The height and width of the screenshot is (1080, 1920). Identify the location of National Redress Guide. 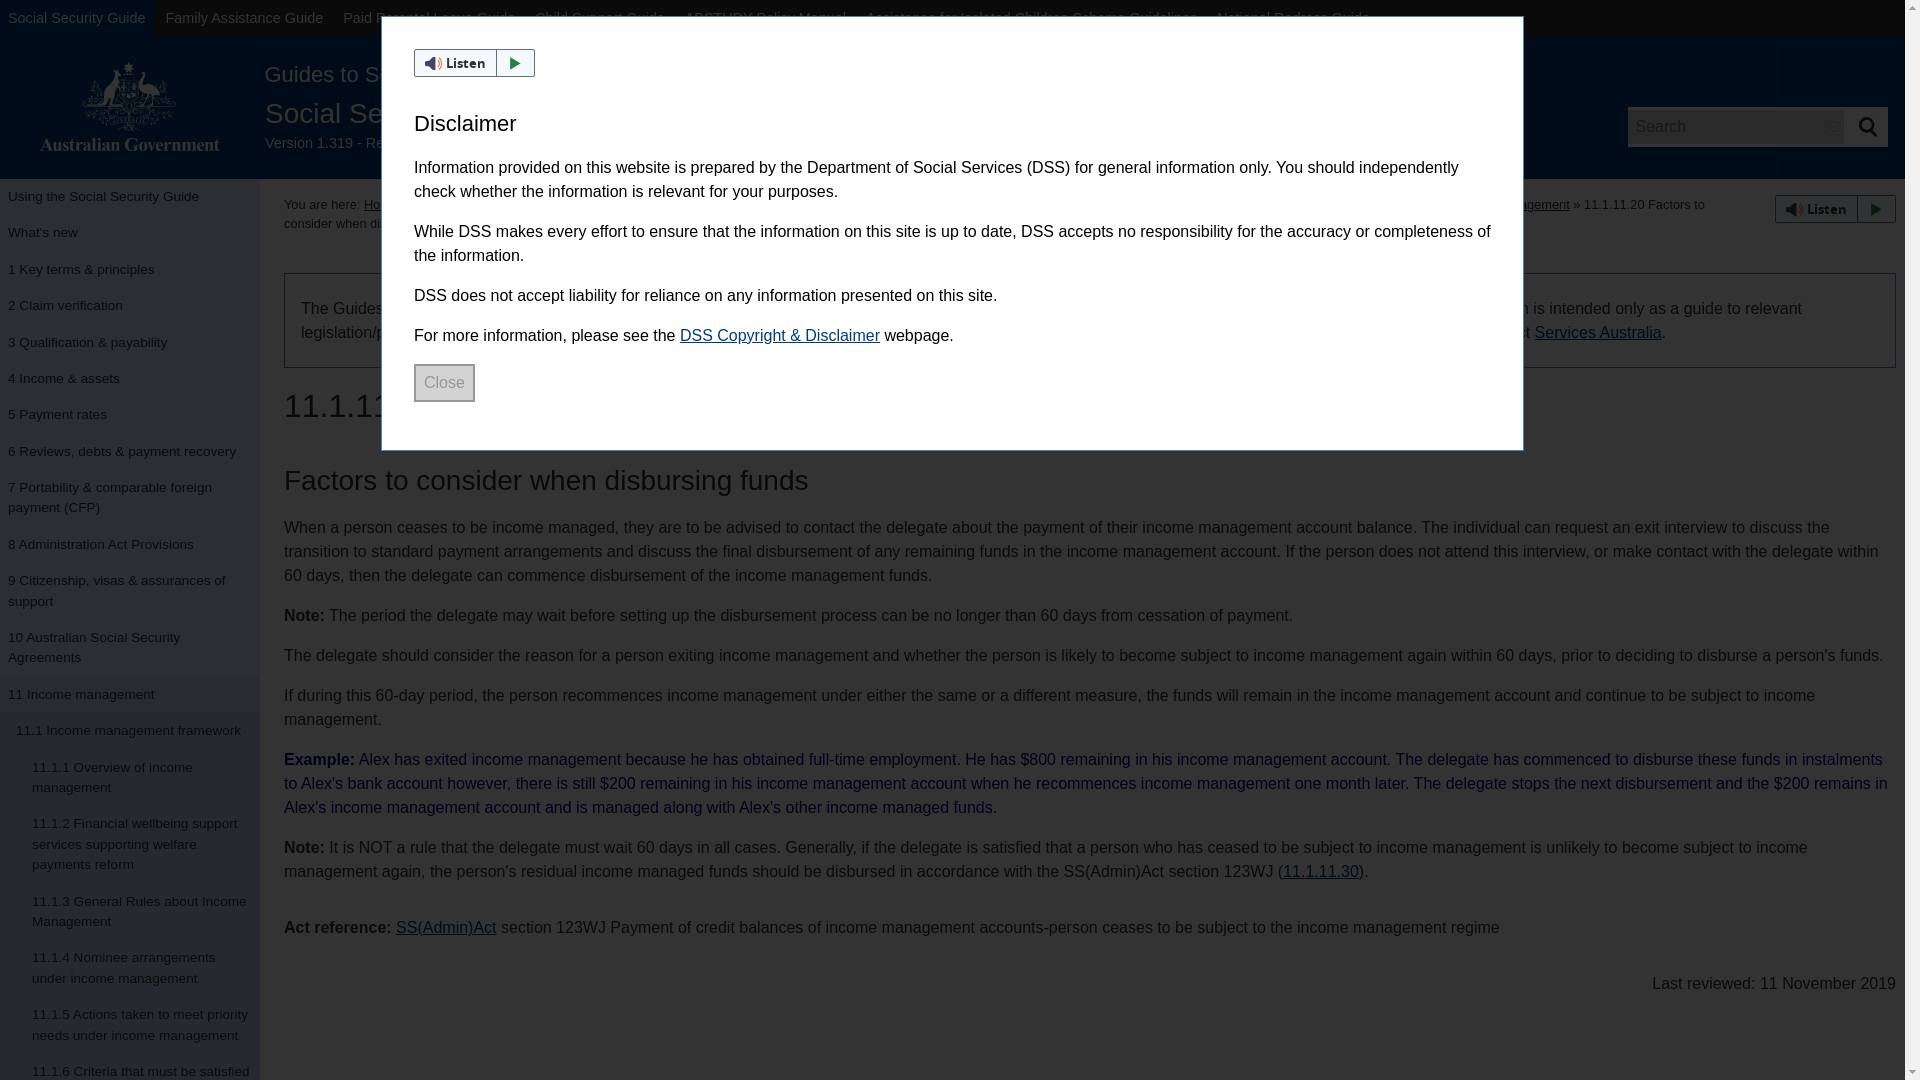
(1294, 18).